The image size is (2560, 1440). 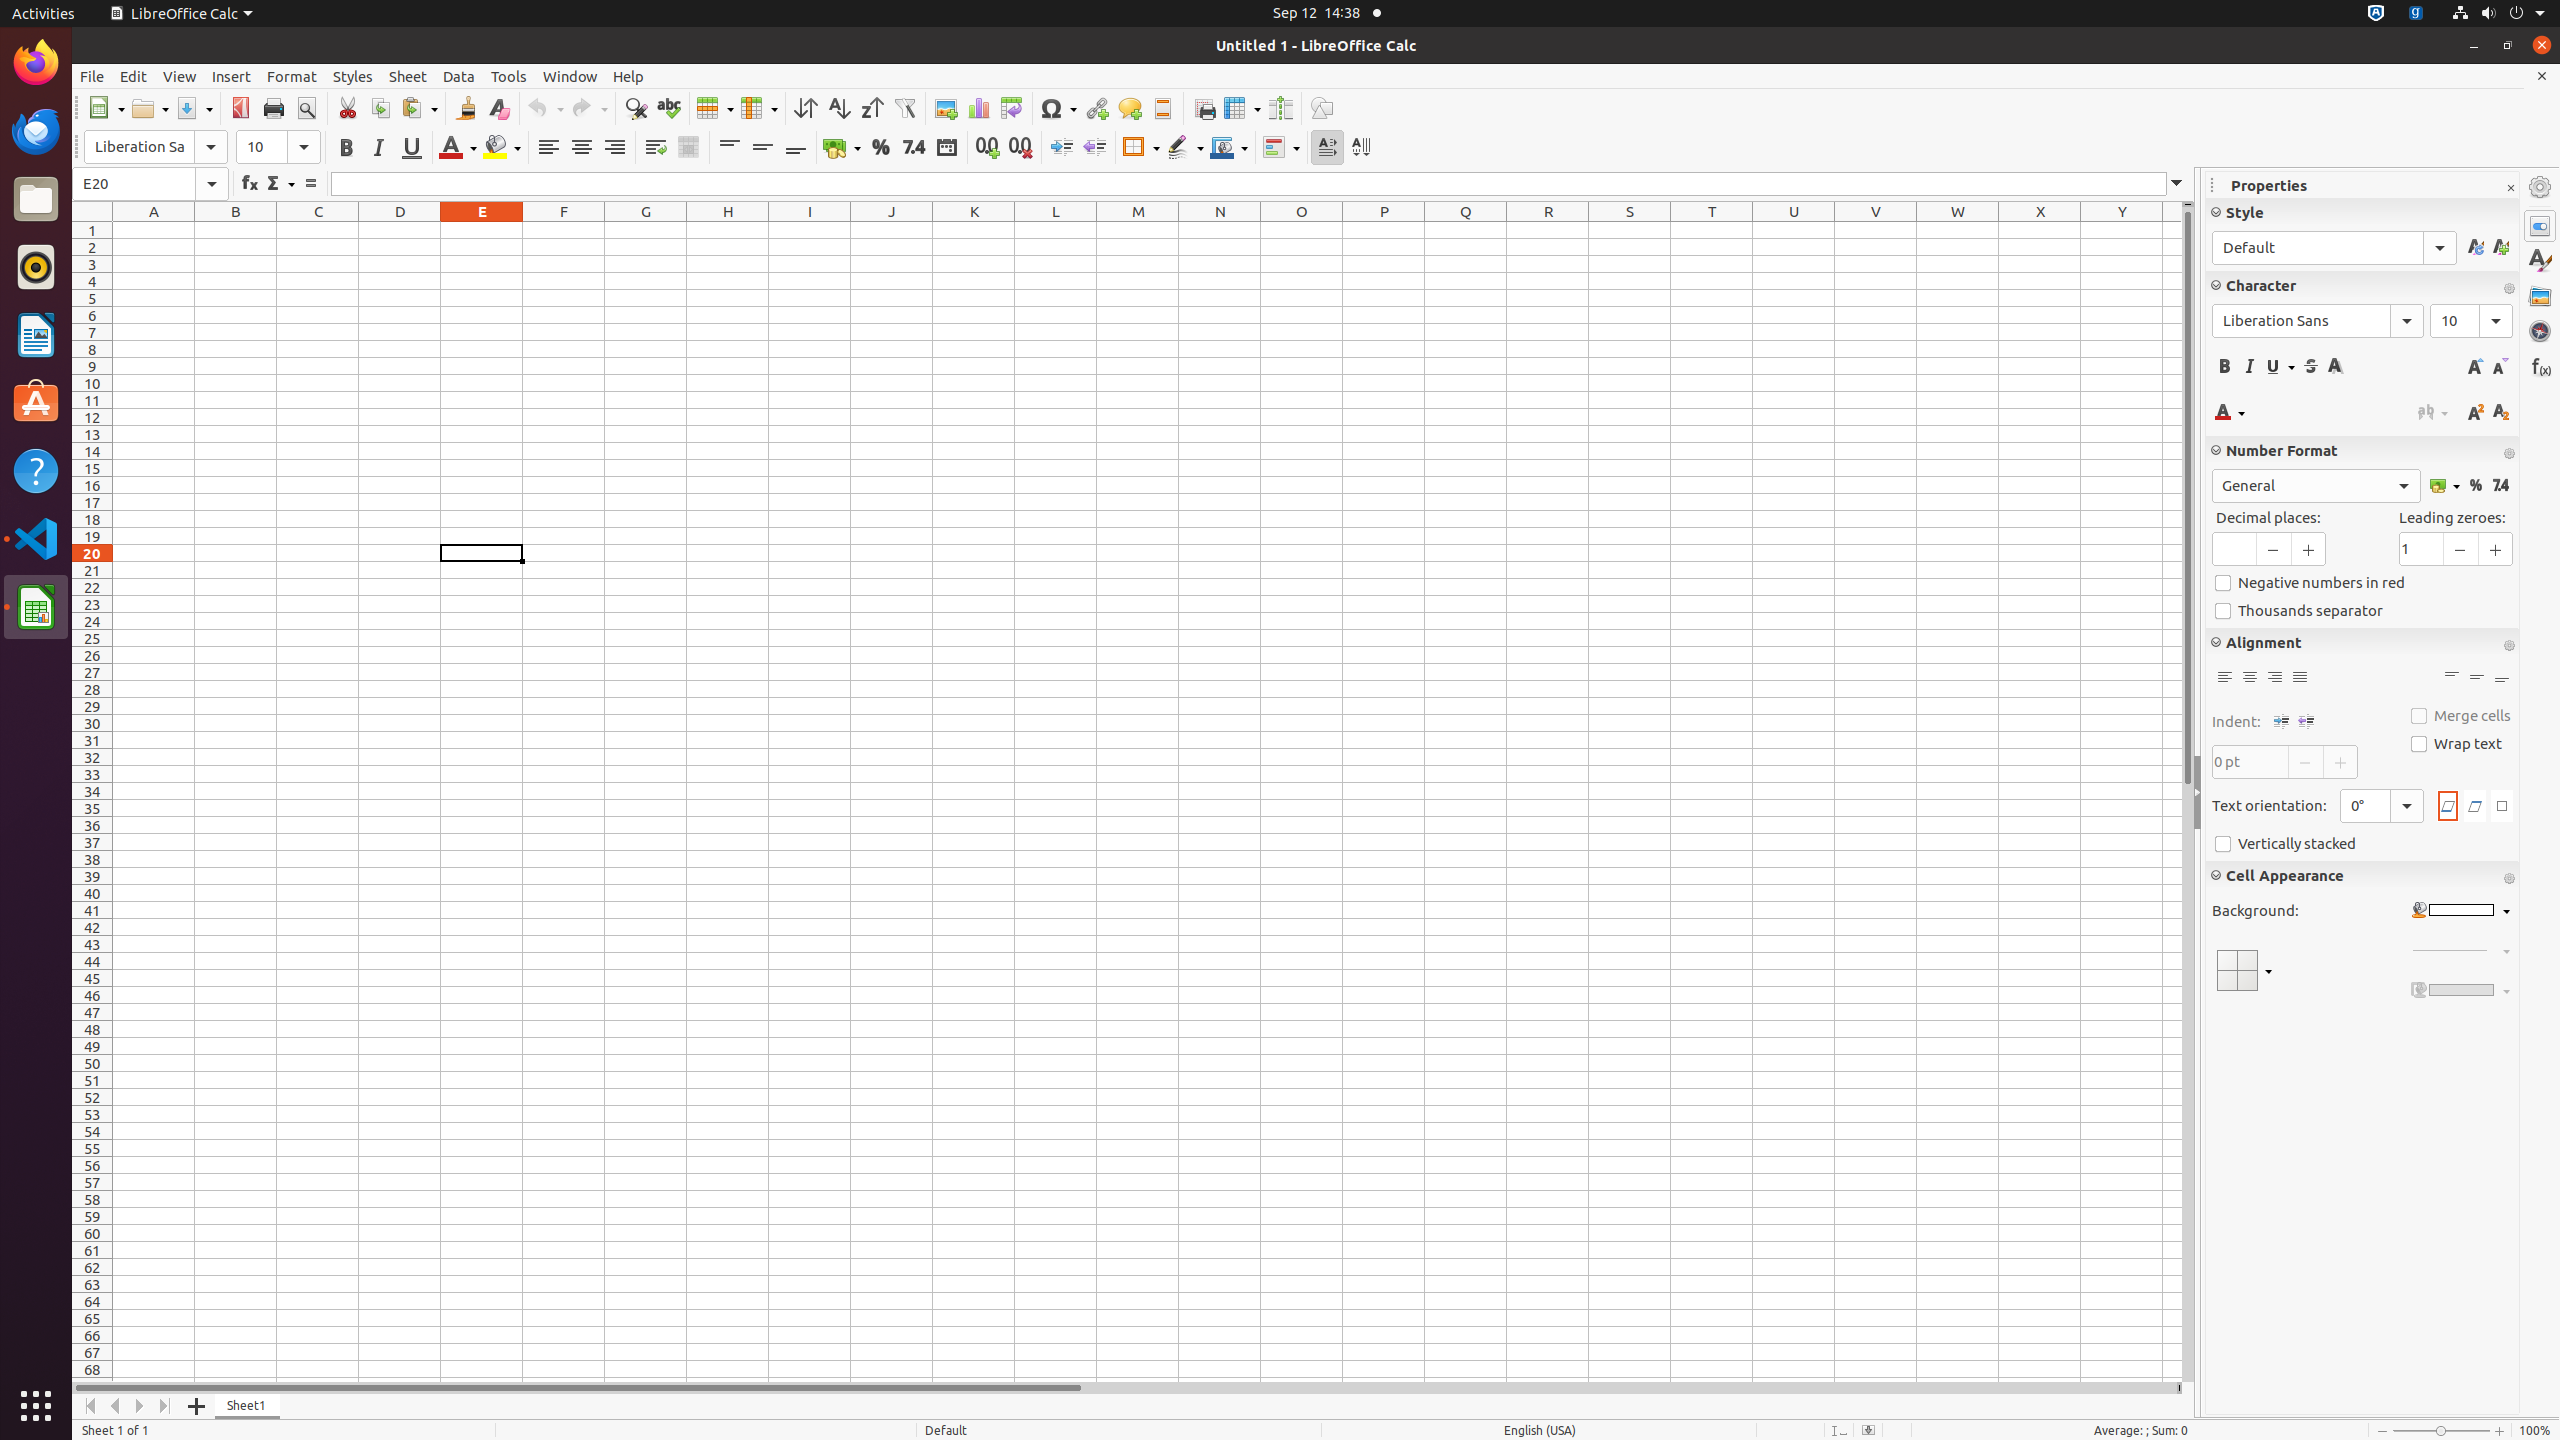 What do you see at coordinates (502, 148) in the screenshot?
I see `Background Color` at bounding box center [502, 148].